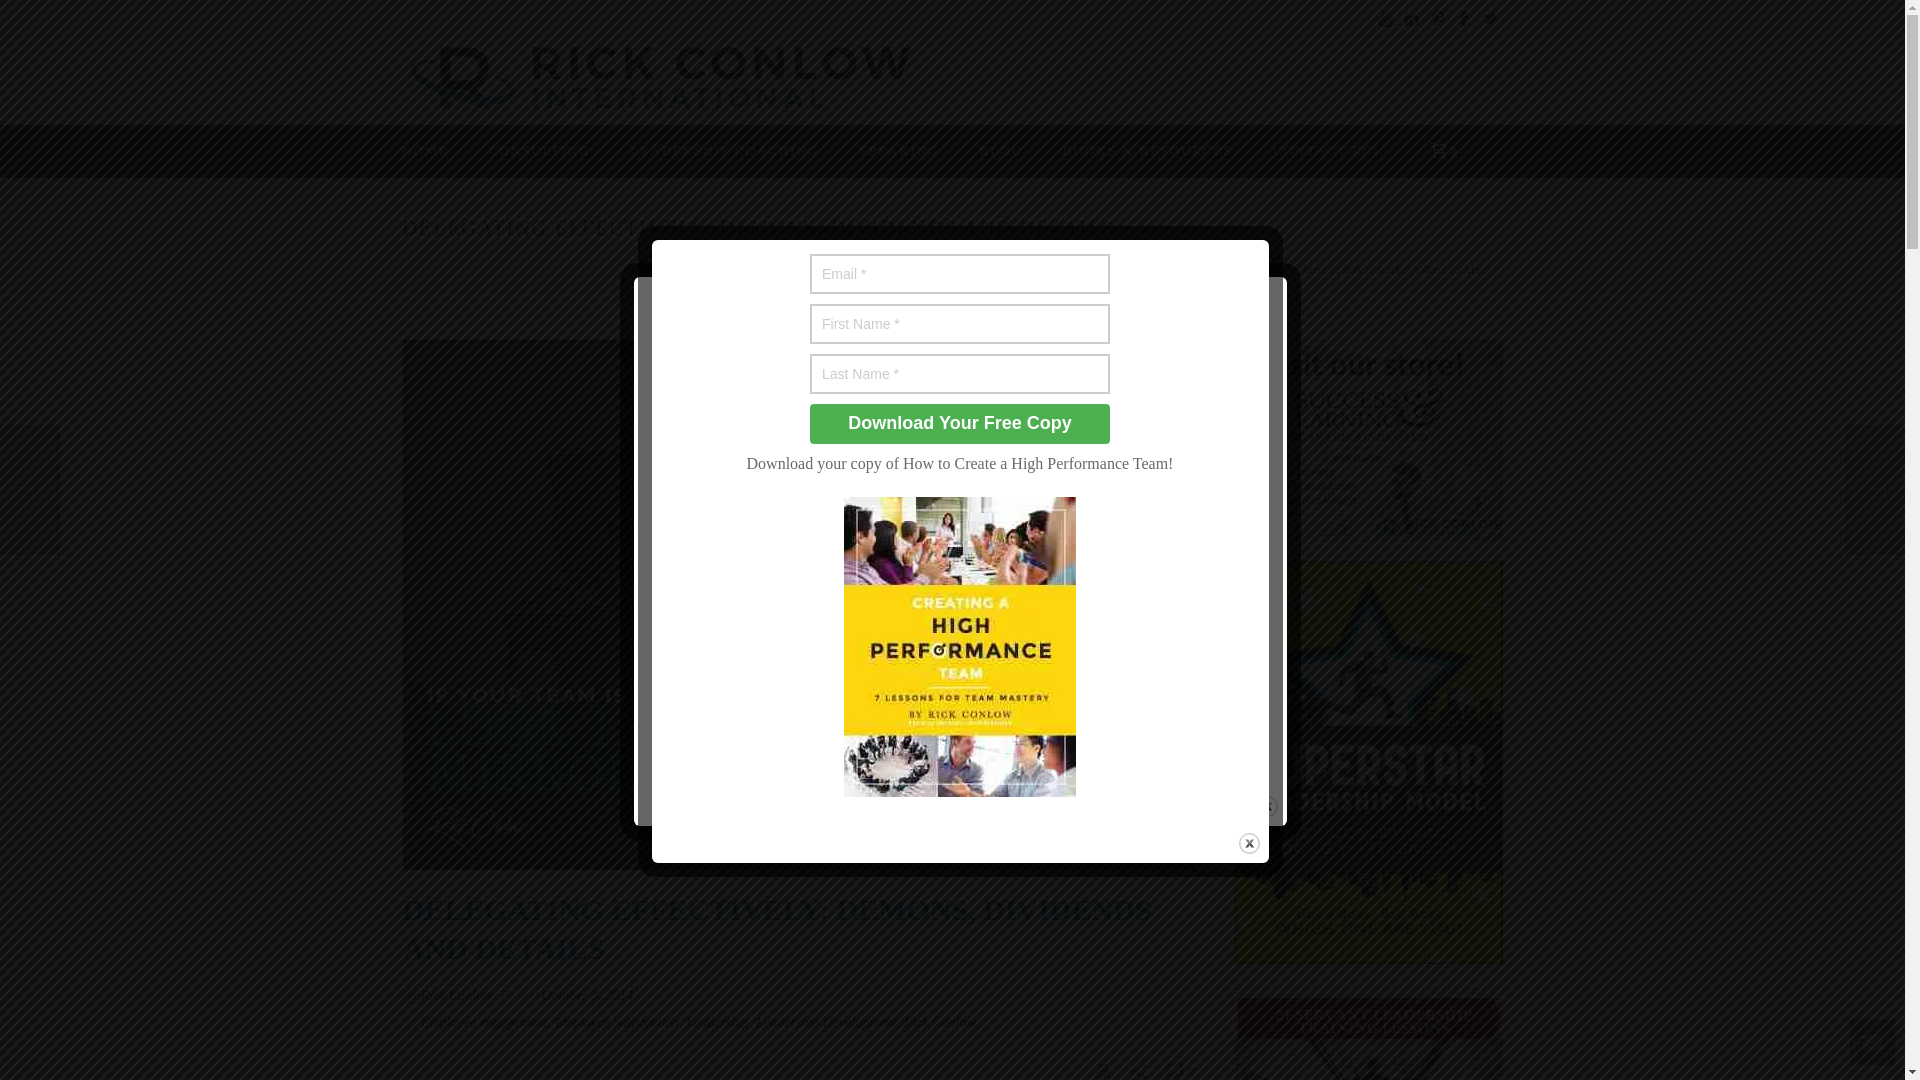 Image resolution: width=1920 pixels, height=1080 pixels. What do you see at coordinates (960, 423) in the screenshot?
I see `Download Your Free Copy` at bounding box center [960, 423].